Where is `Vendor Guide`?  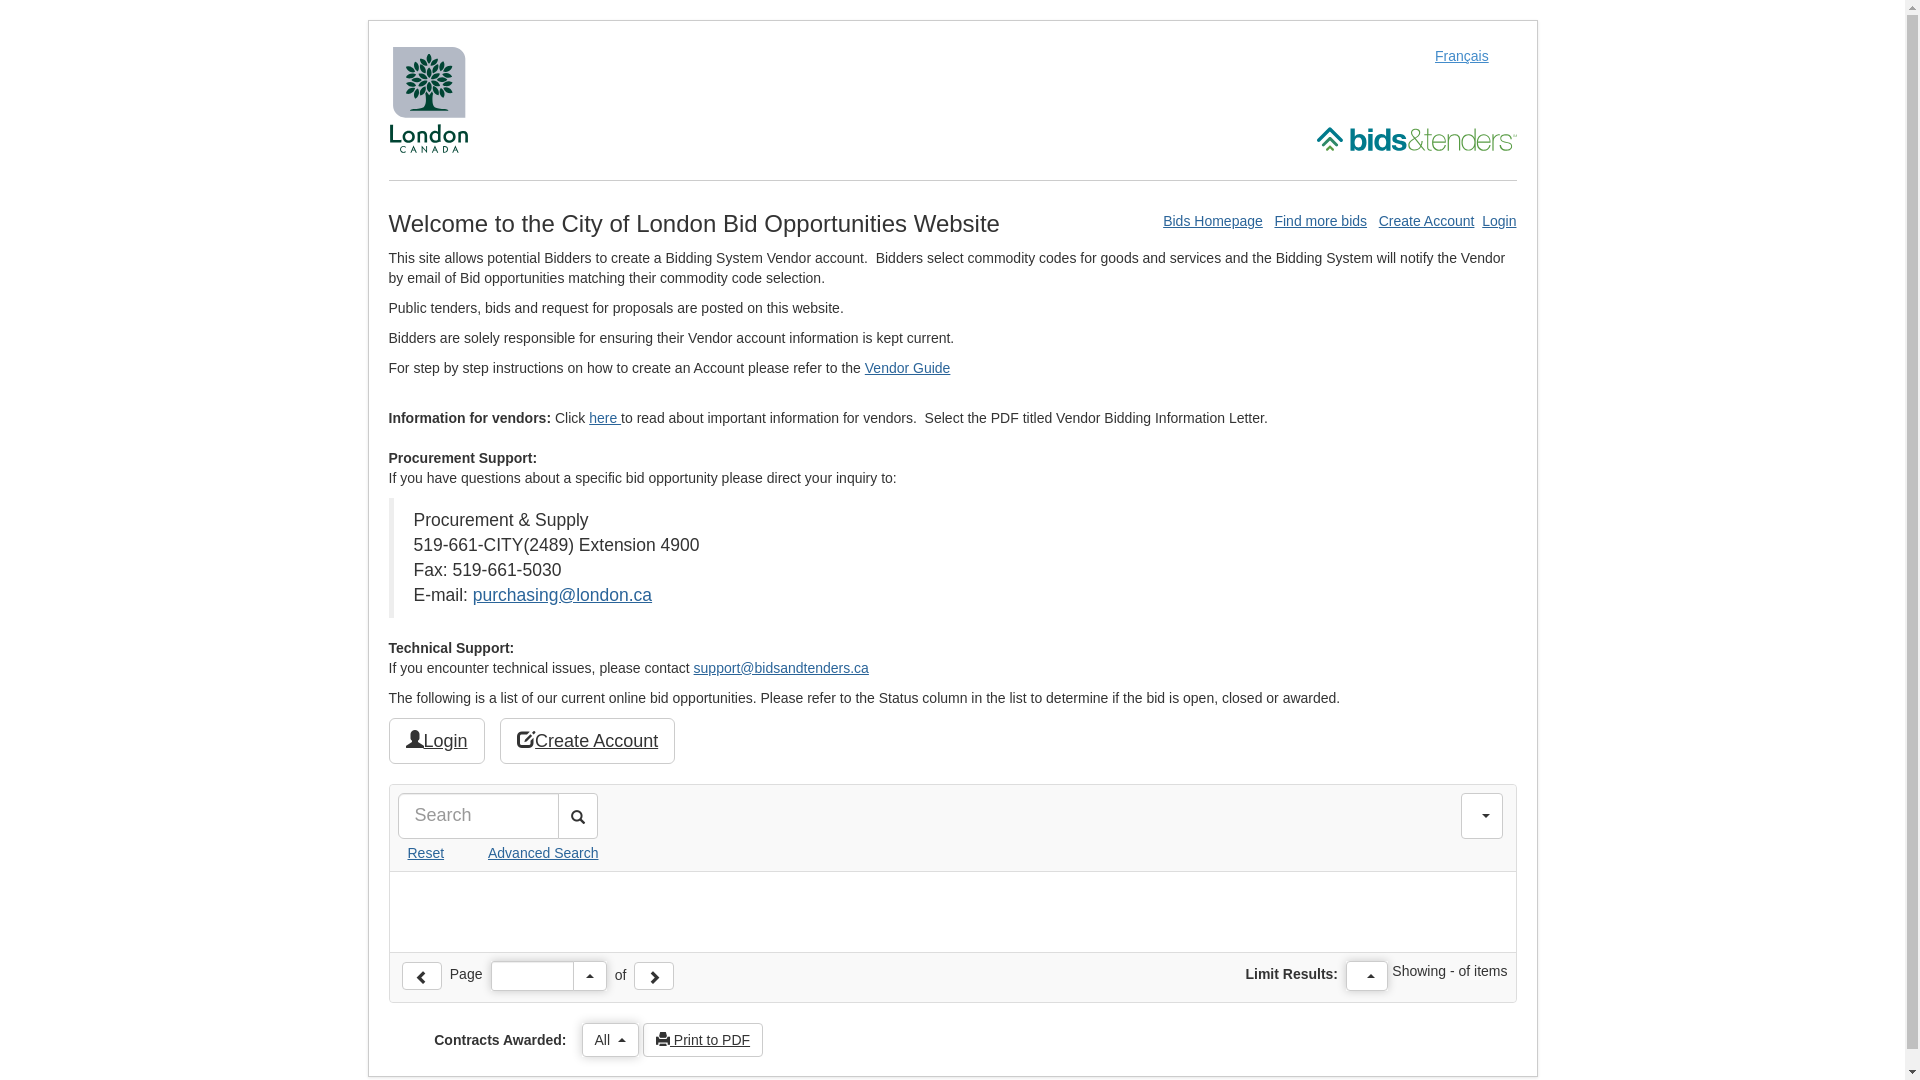
Vendor Guide is located at coordinates (908, 368).